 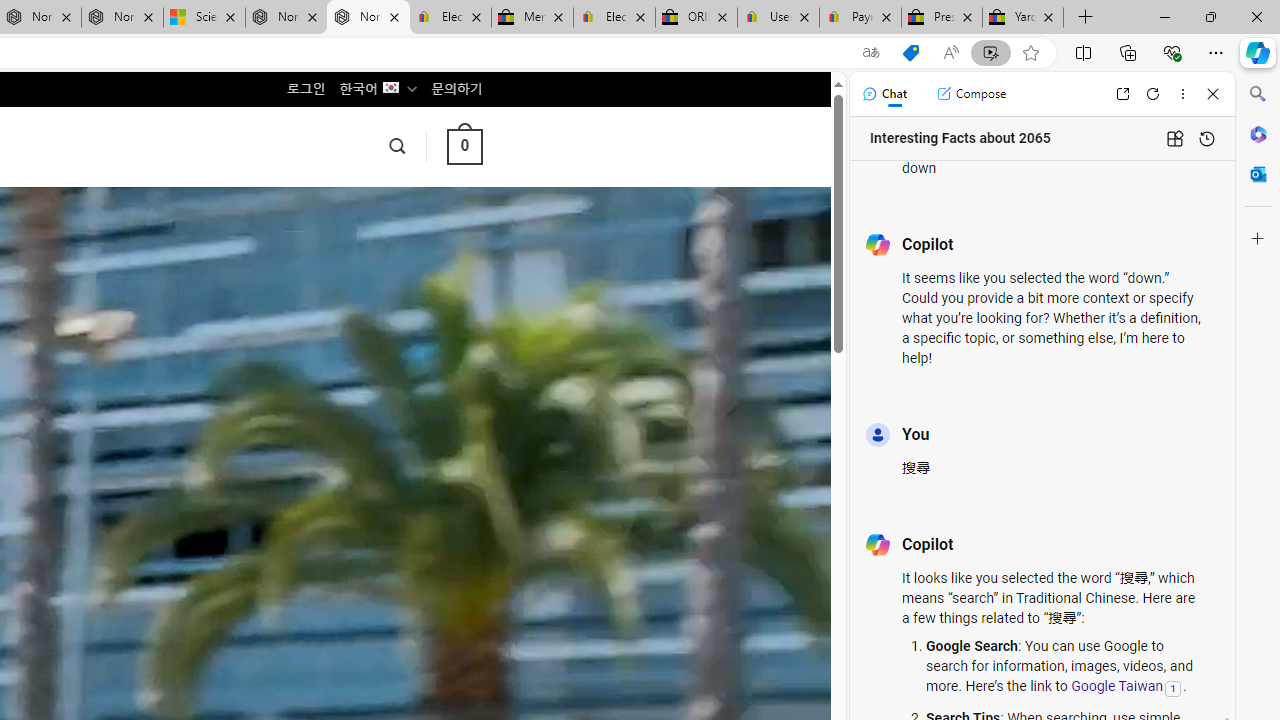 I want to click on  0 , so click(x=464, y=146).